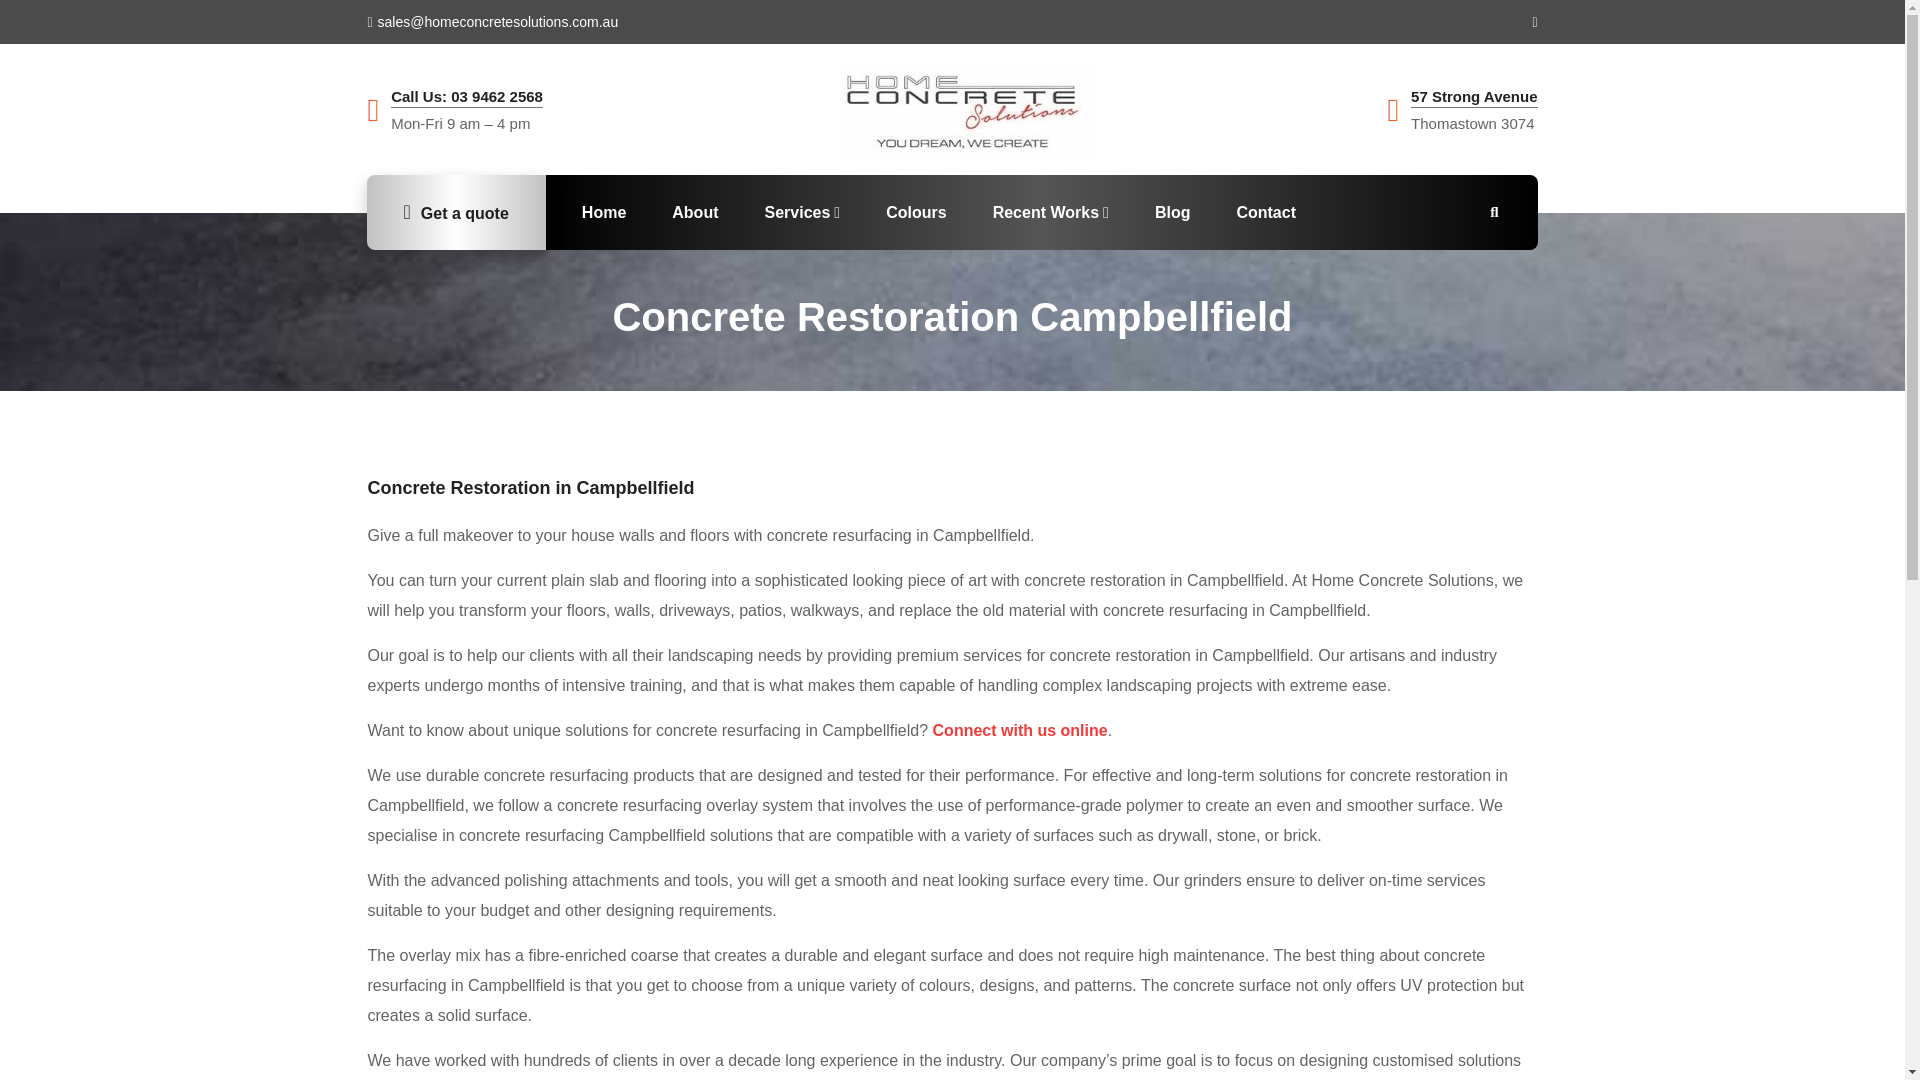 The height and width of the screenshot is (1080, 1920). Describe the element at coordinates (964, 112) in the screenshot. I see `Home Concrete Solutions` at that location.